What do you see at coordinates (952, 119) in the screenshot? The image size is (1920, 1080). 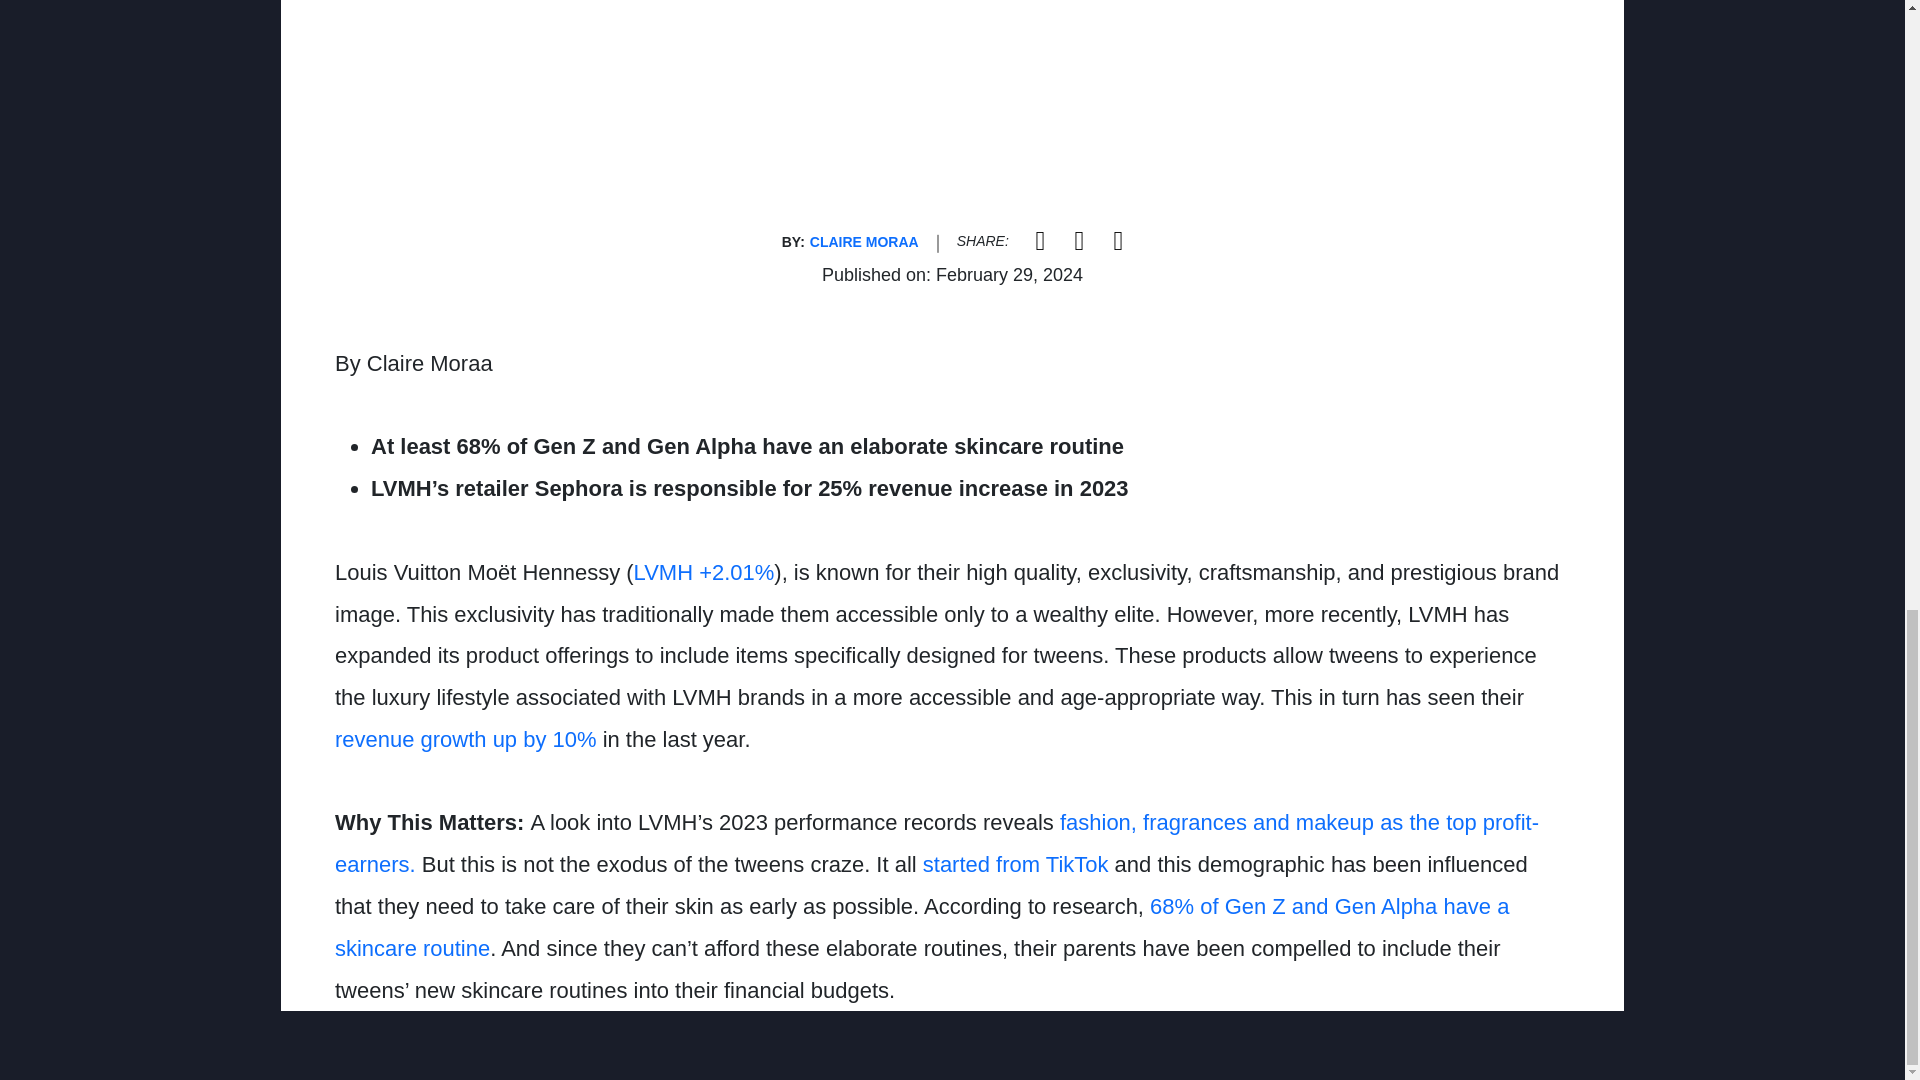 I see `Spotify Embed: Tween Wave` at bounding box center [952, 119].